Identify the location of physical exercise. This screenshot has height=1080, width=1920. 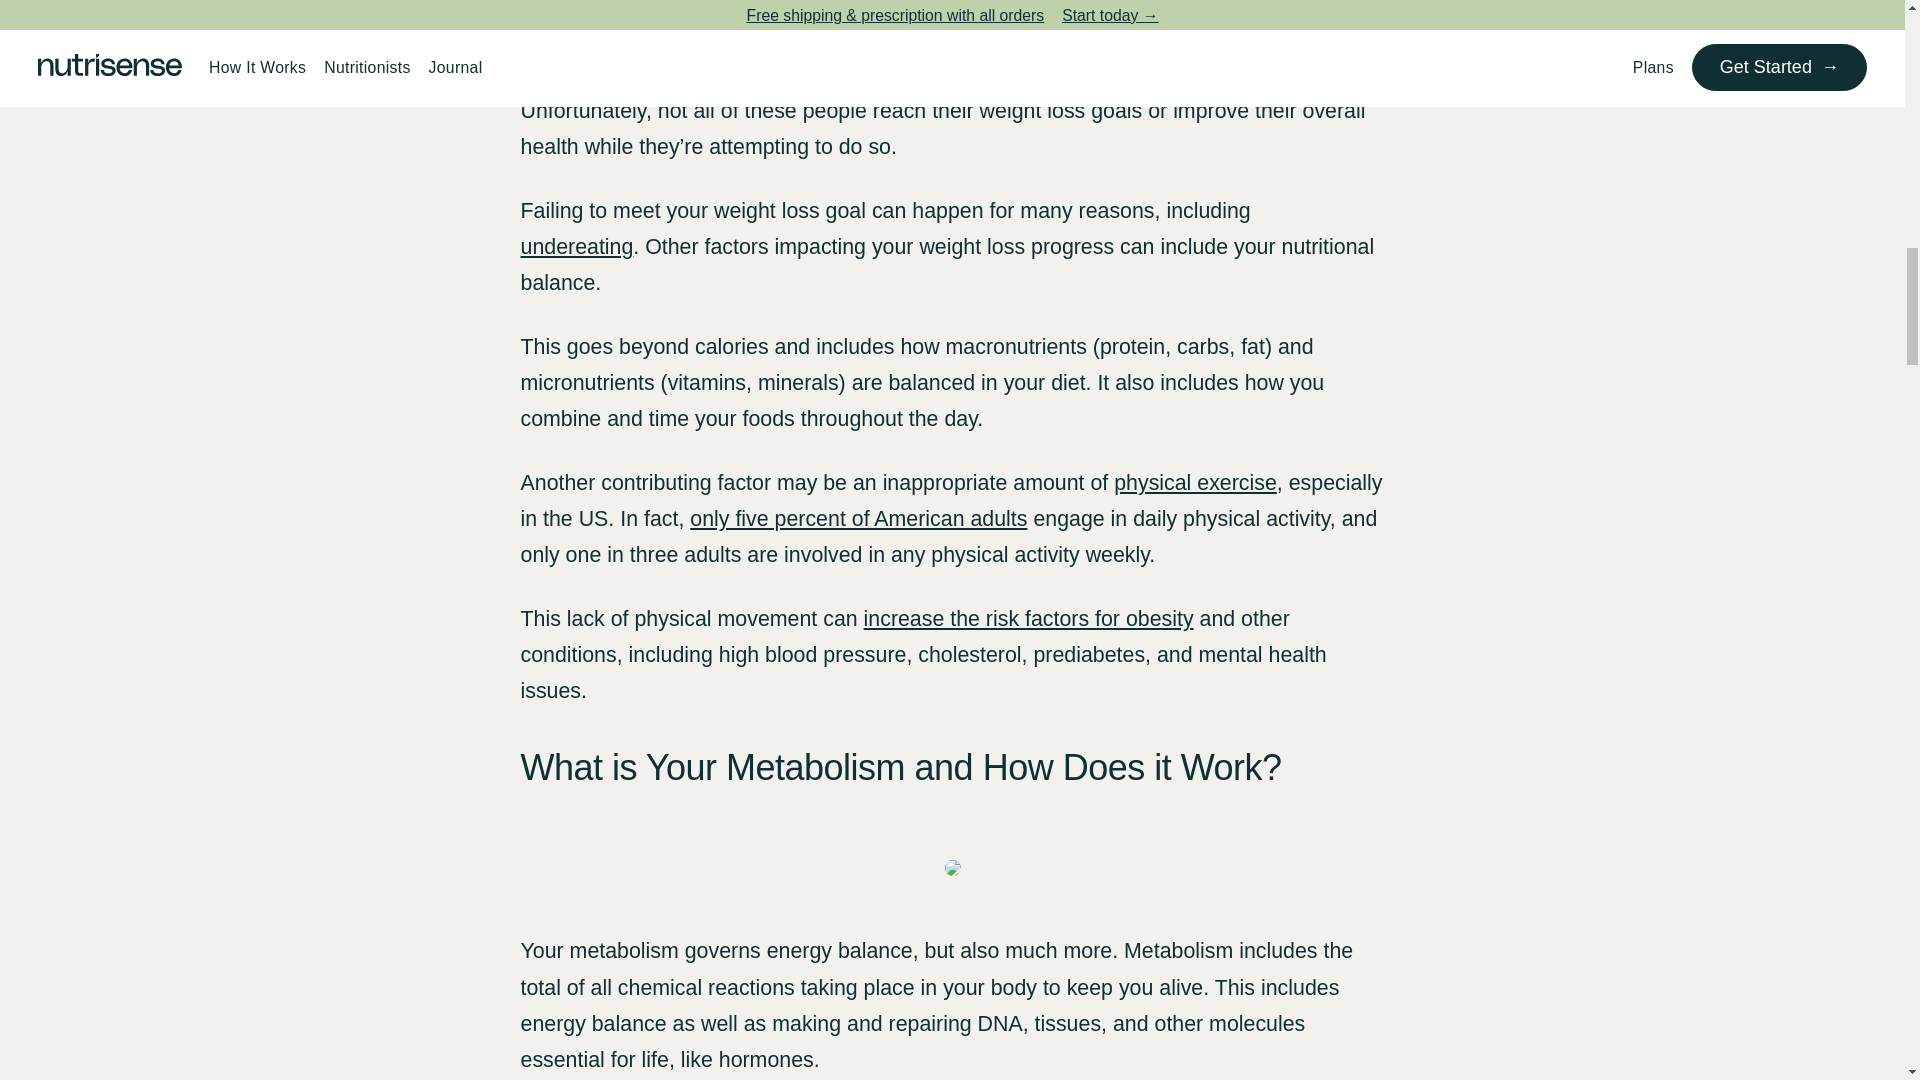
(1194, 482).